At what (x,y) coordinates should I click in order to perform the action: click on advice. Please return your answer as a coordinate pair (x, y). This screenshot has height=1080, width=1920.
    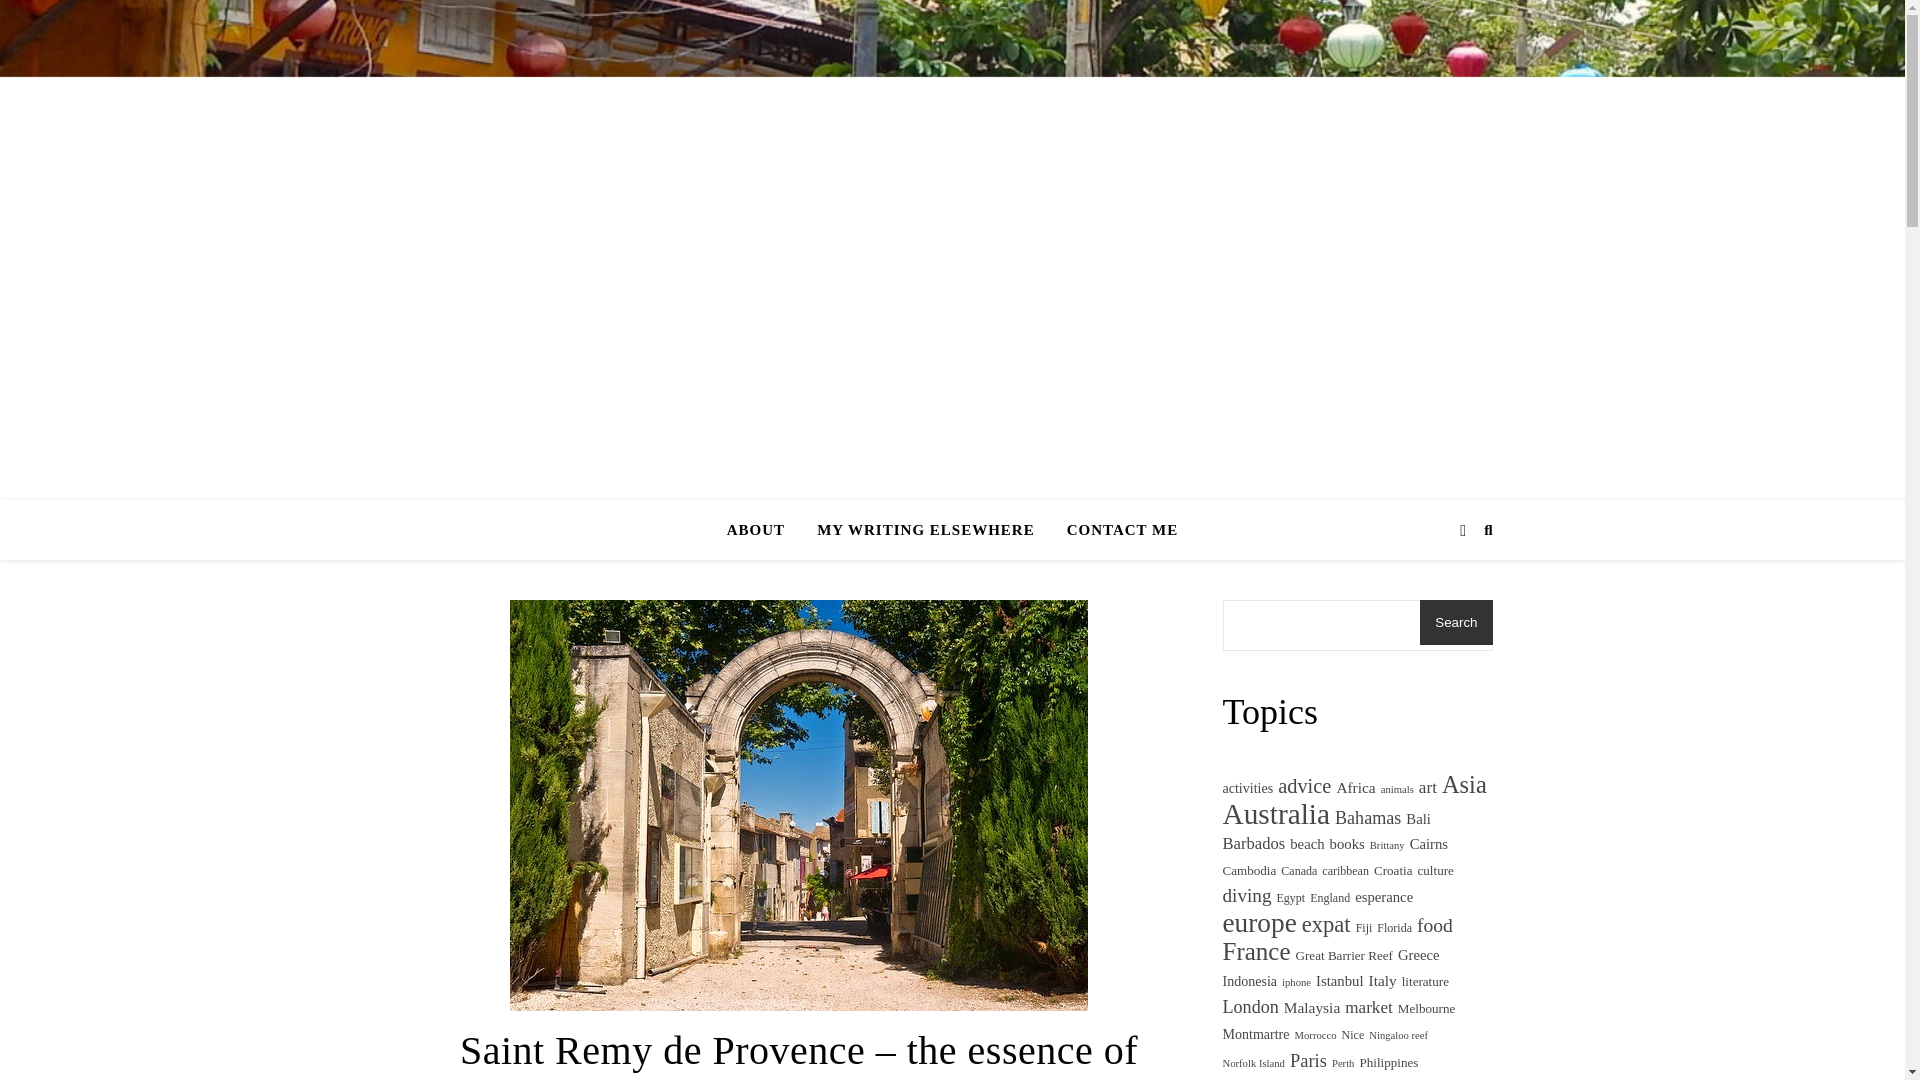
    Looking at the image, I should click on (1304, 786).